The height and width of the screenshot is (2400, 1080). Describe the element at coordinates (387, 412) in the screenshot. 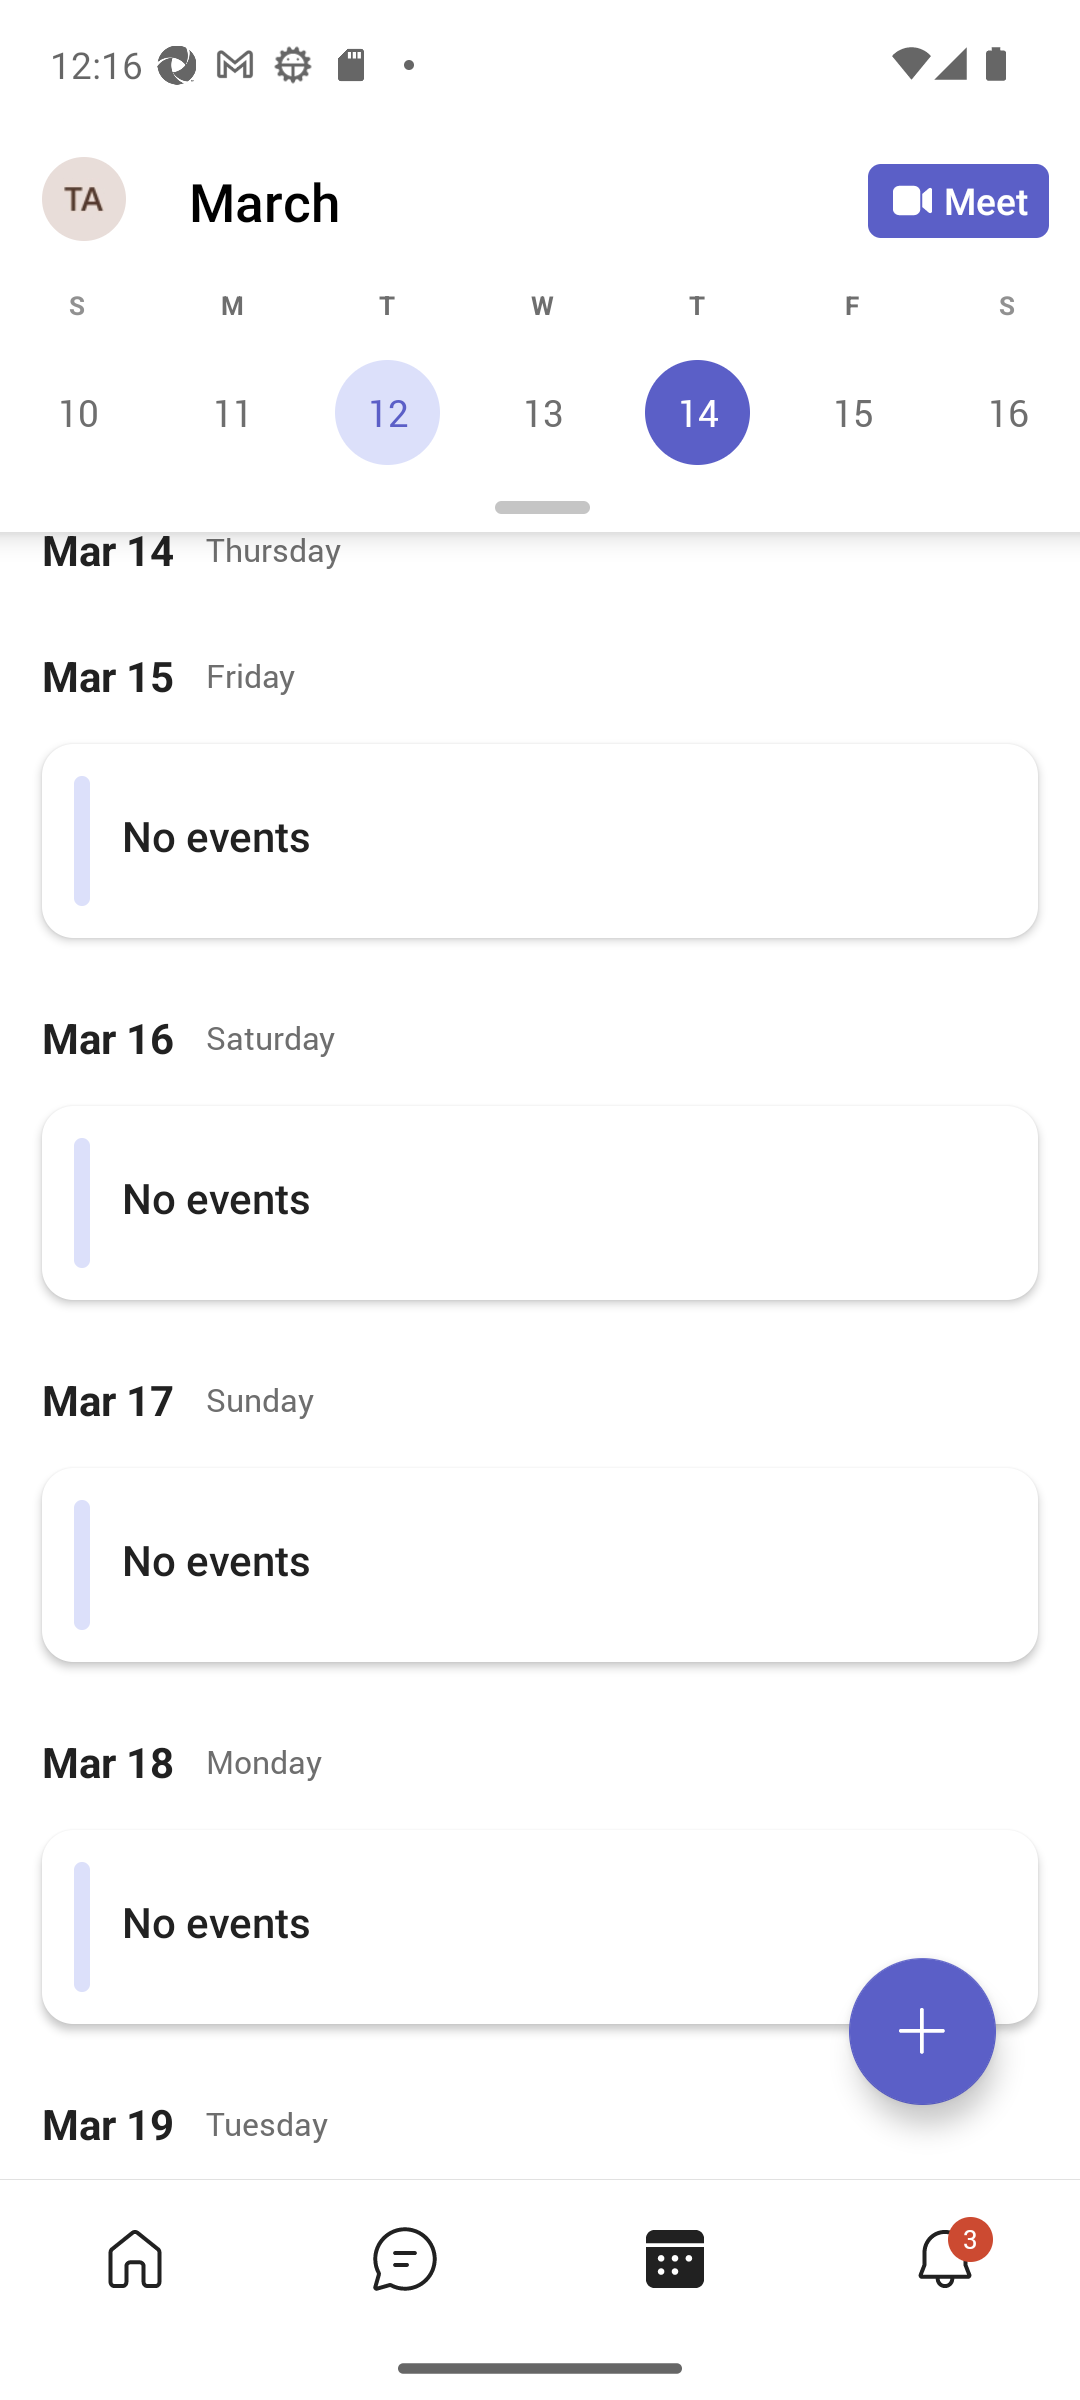

I see `Tuesday, March 12, Today 12` at that location.